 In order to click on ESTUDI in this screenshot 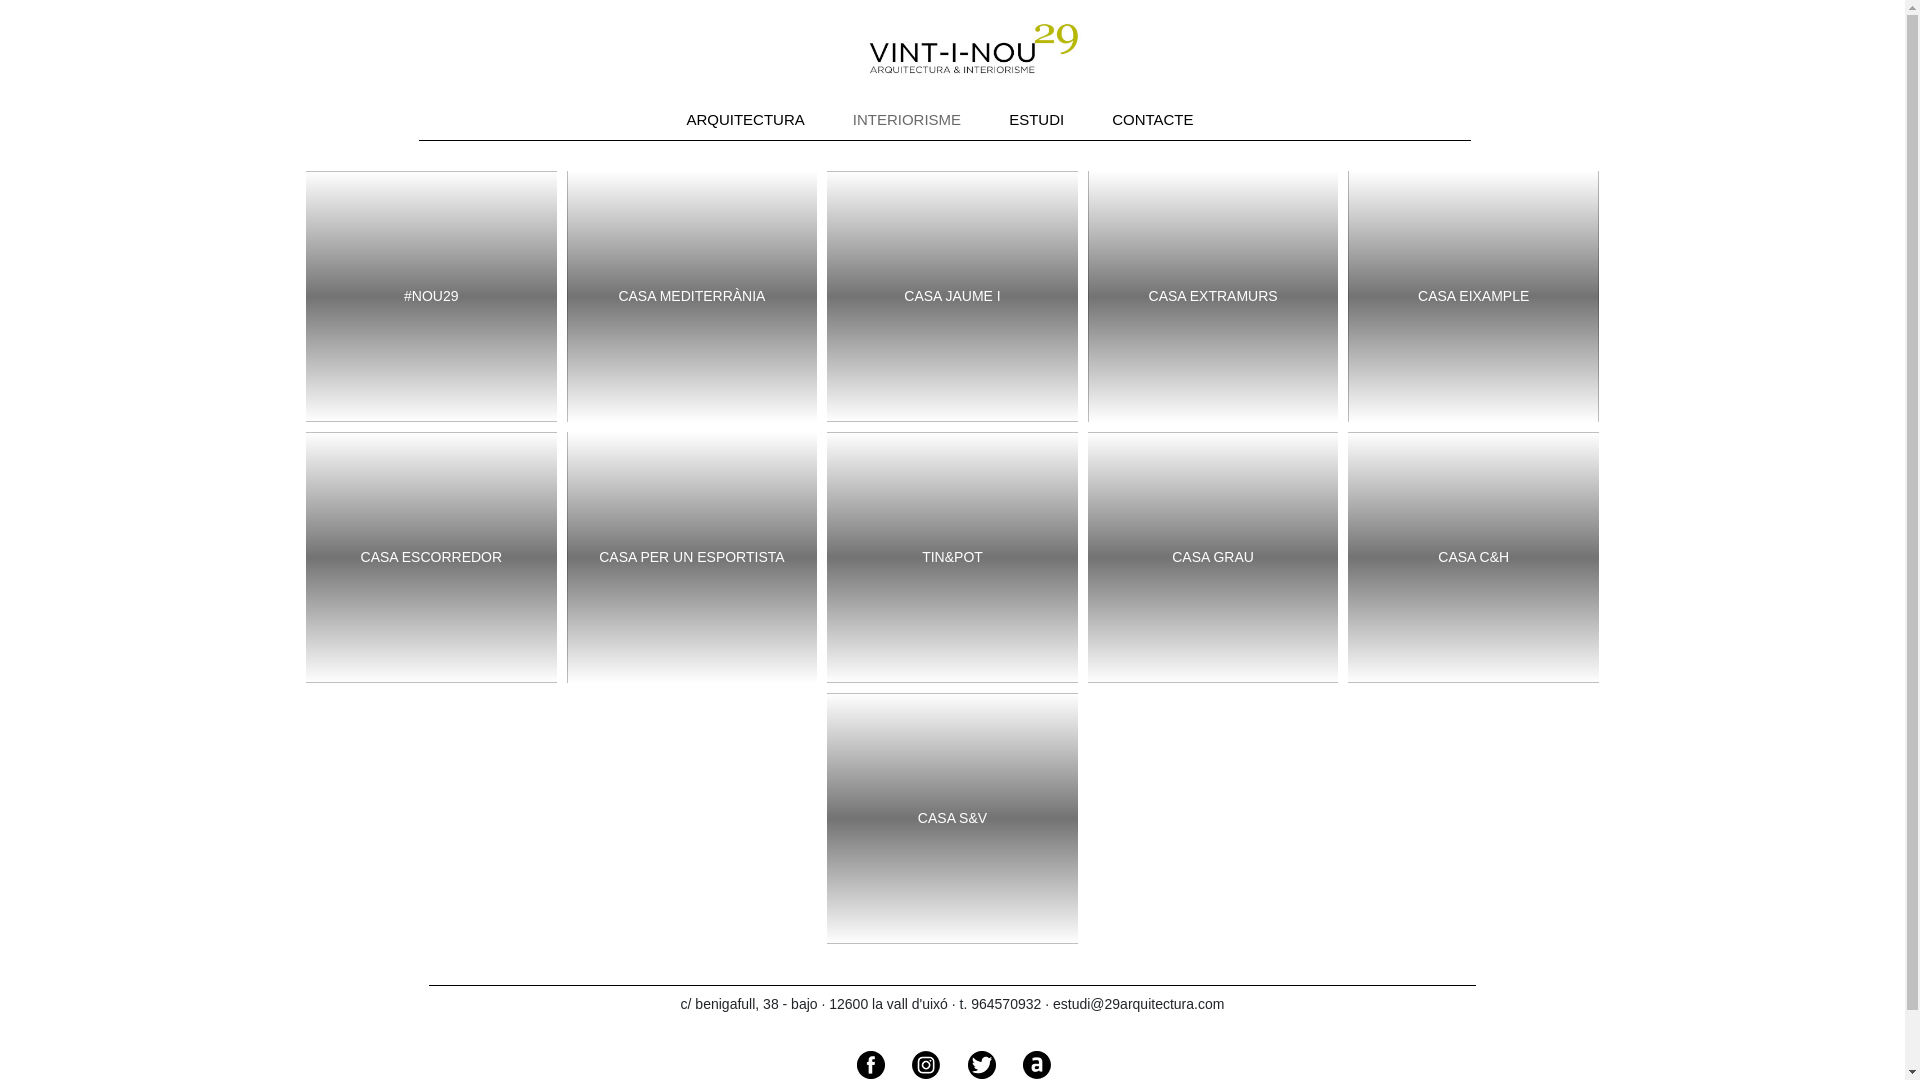, I will do `click(1036, 120)`.